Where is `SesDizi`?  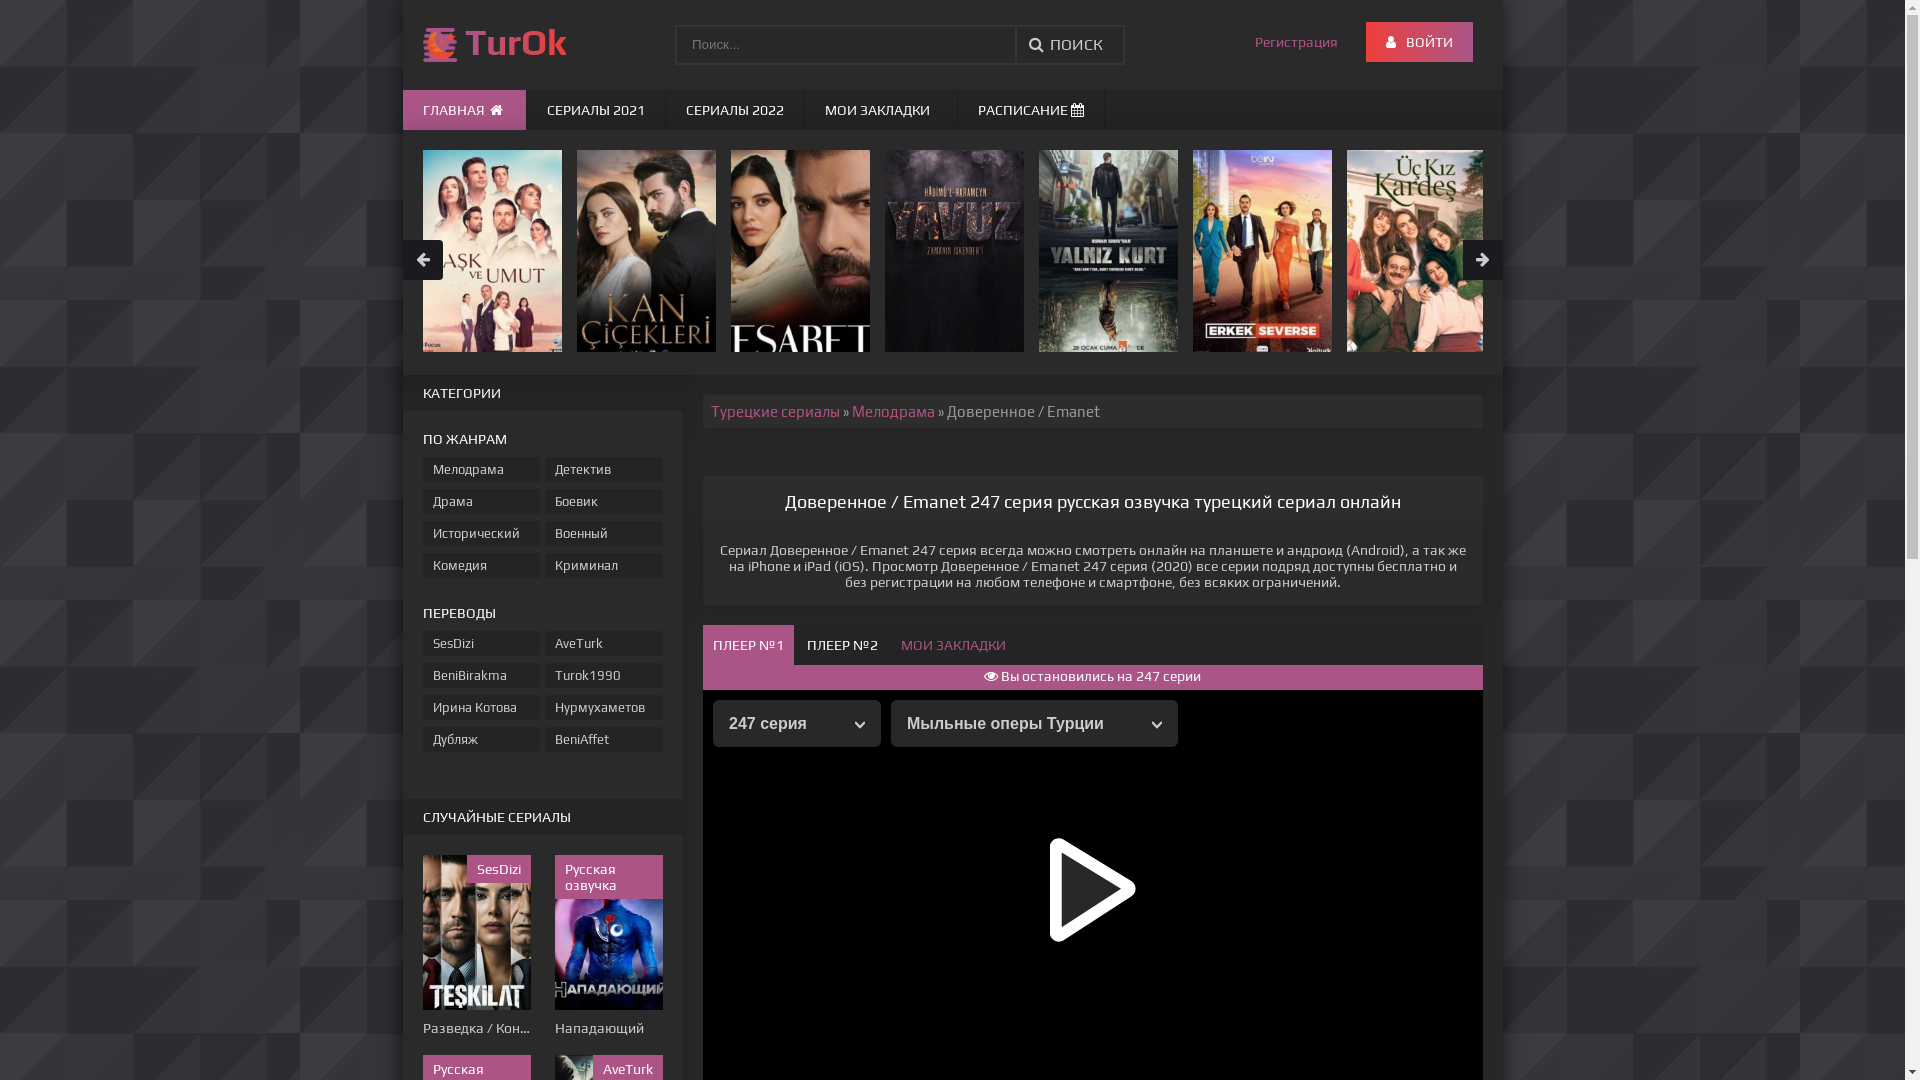
SesDizi is located at coordinates (481, 644).